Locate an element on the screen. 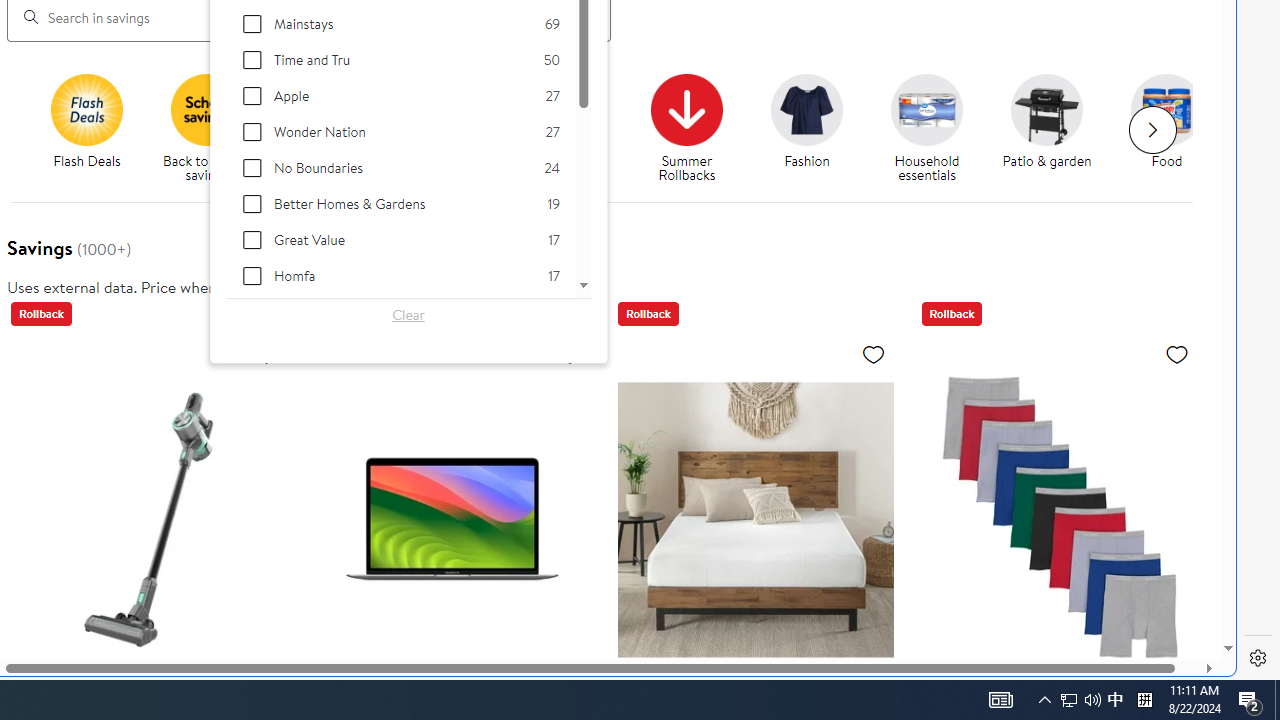 The height and width of the screenshot is (720, 1280). Patio & garden Patio & garden is located at coordinates (1046, 122).